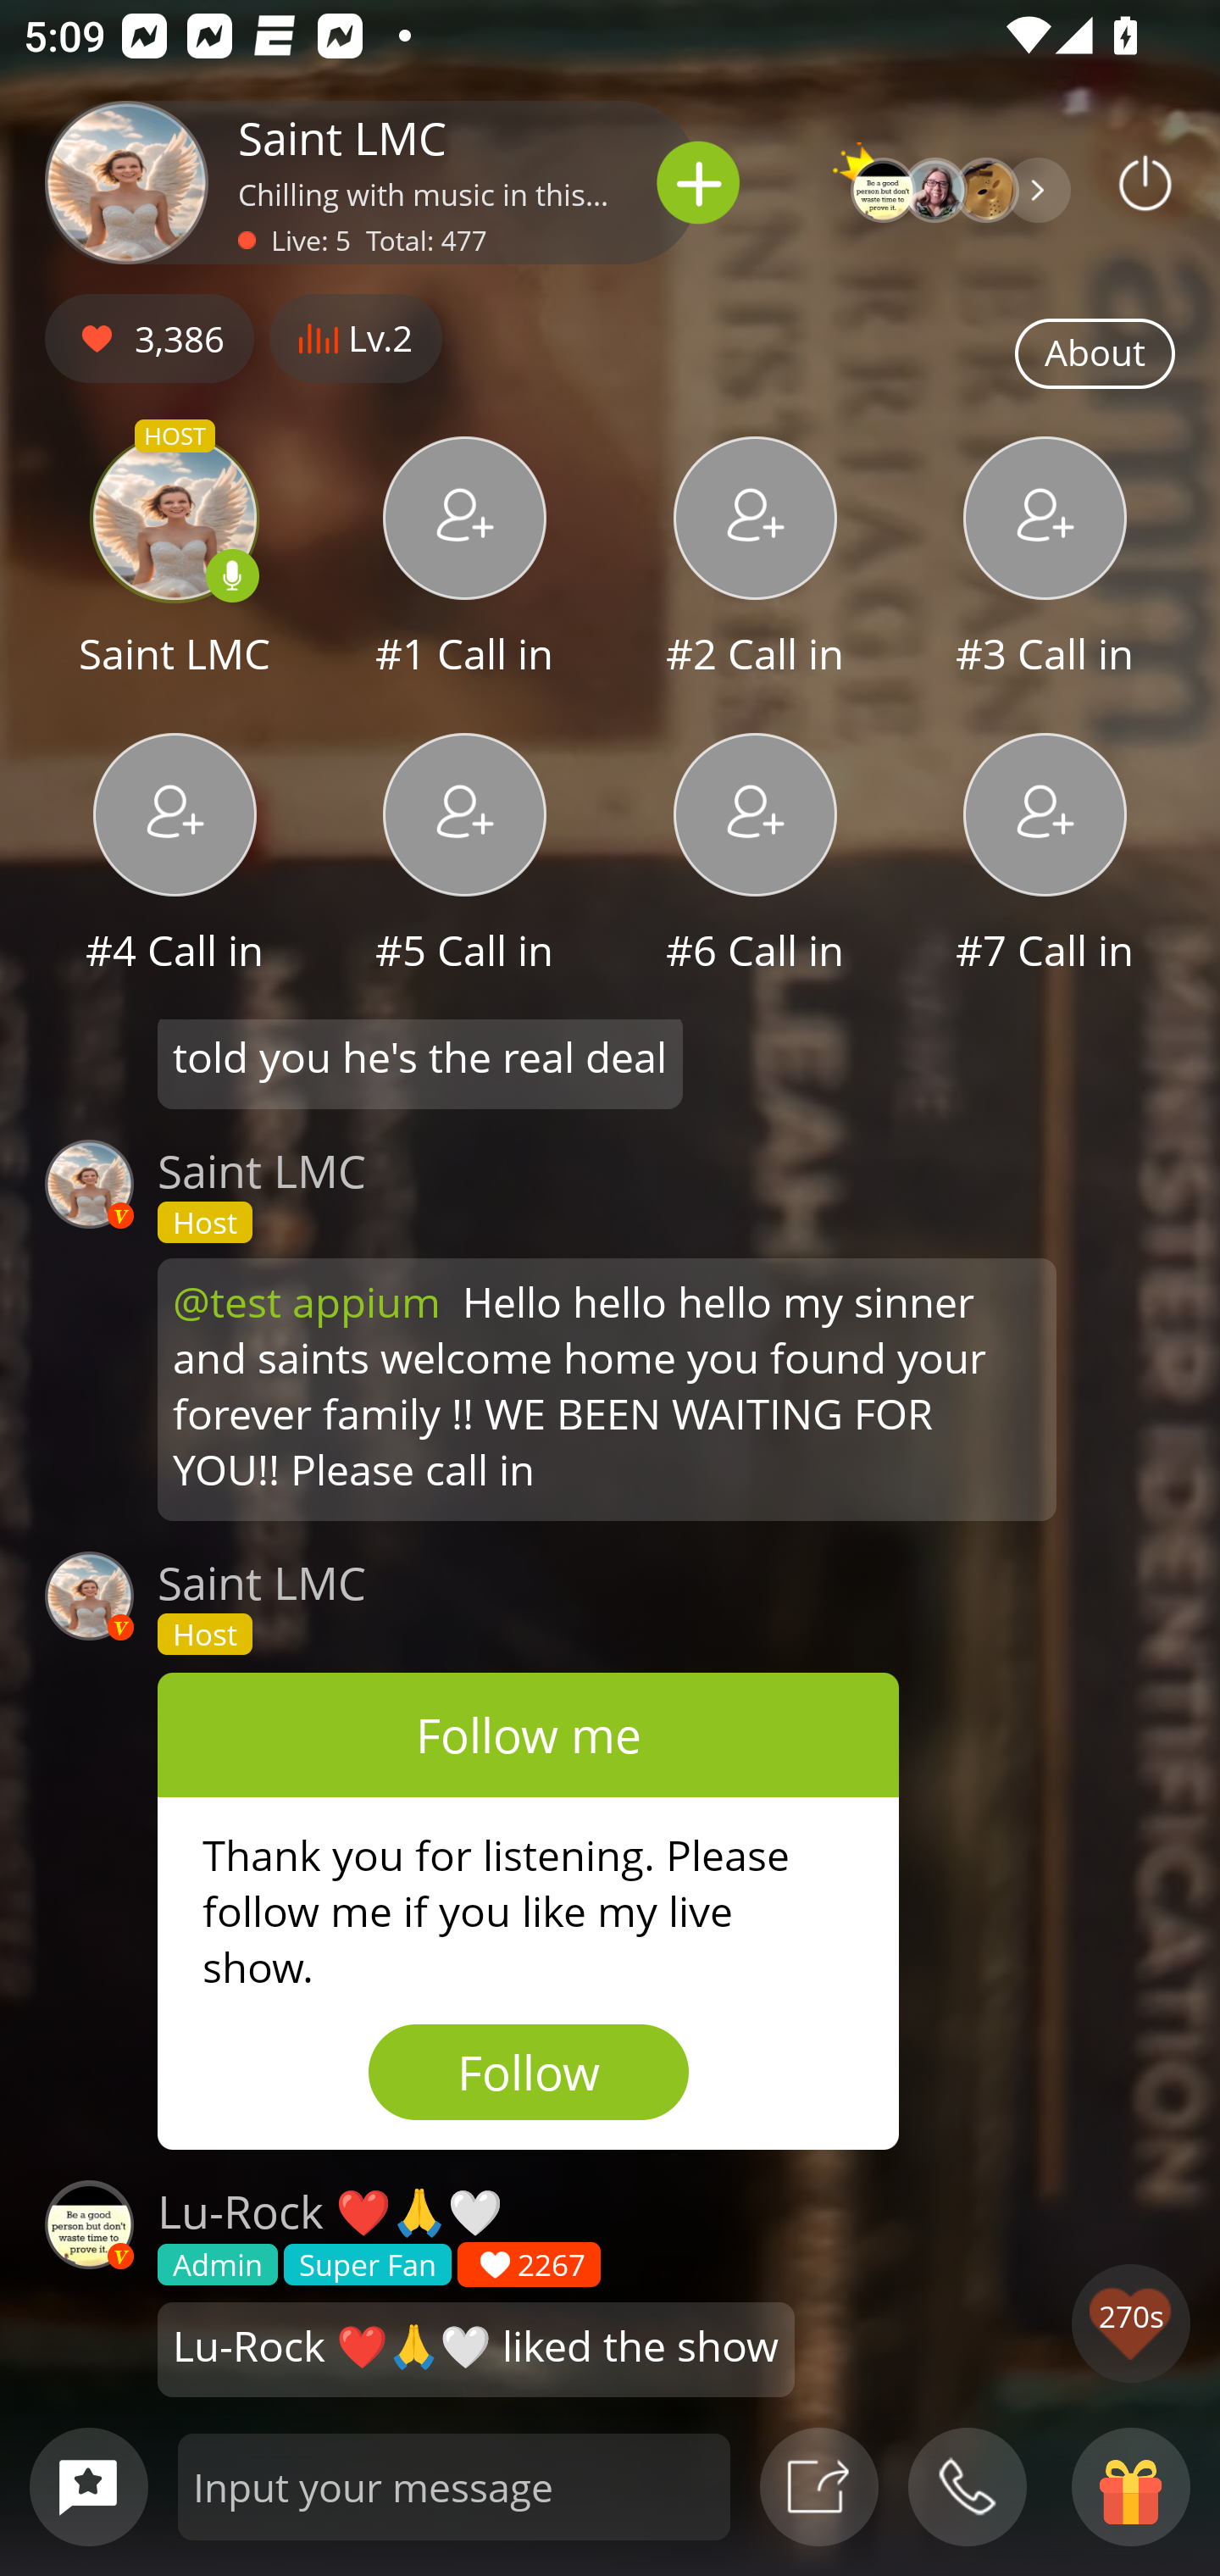  What do you see at coordinates (175, 560) in the screenshot?
I see `HOST Saint LMC` at bounding box center [175, 560].